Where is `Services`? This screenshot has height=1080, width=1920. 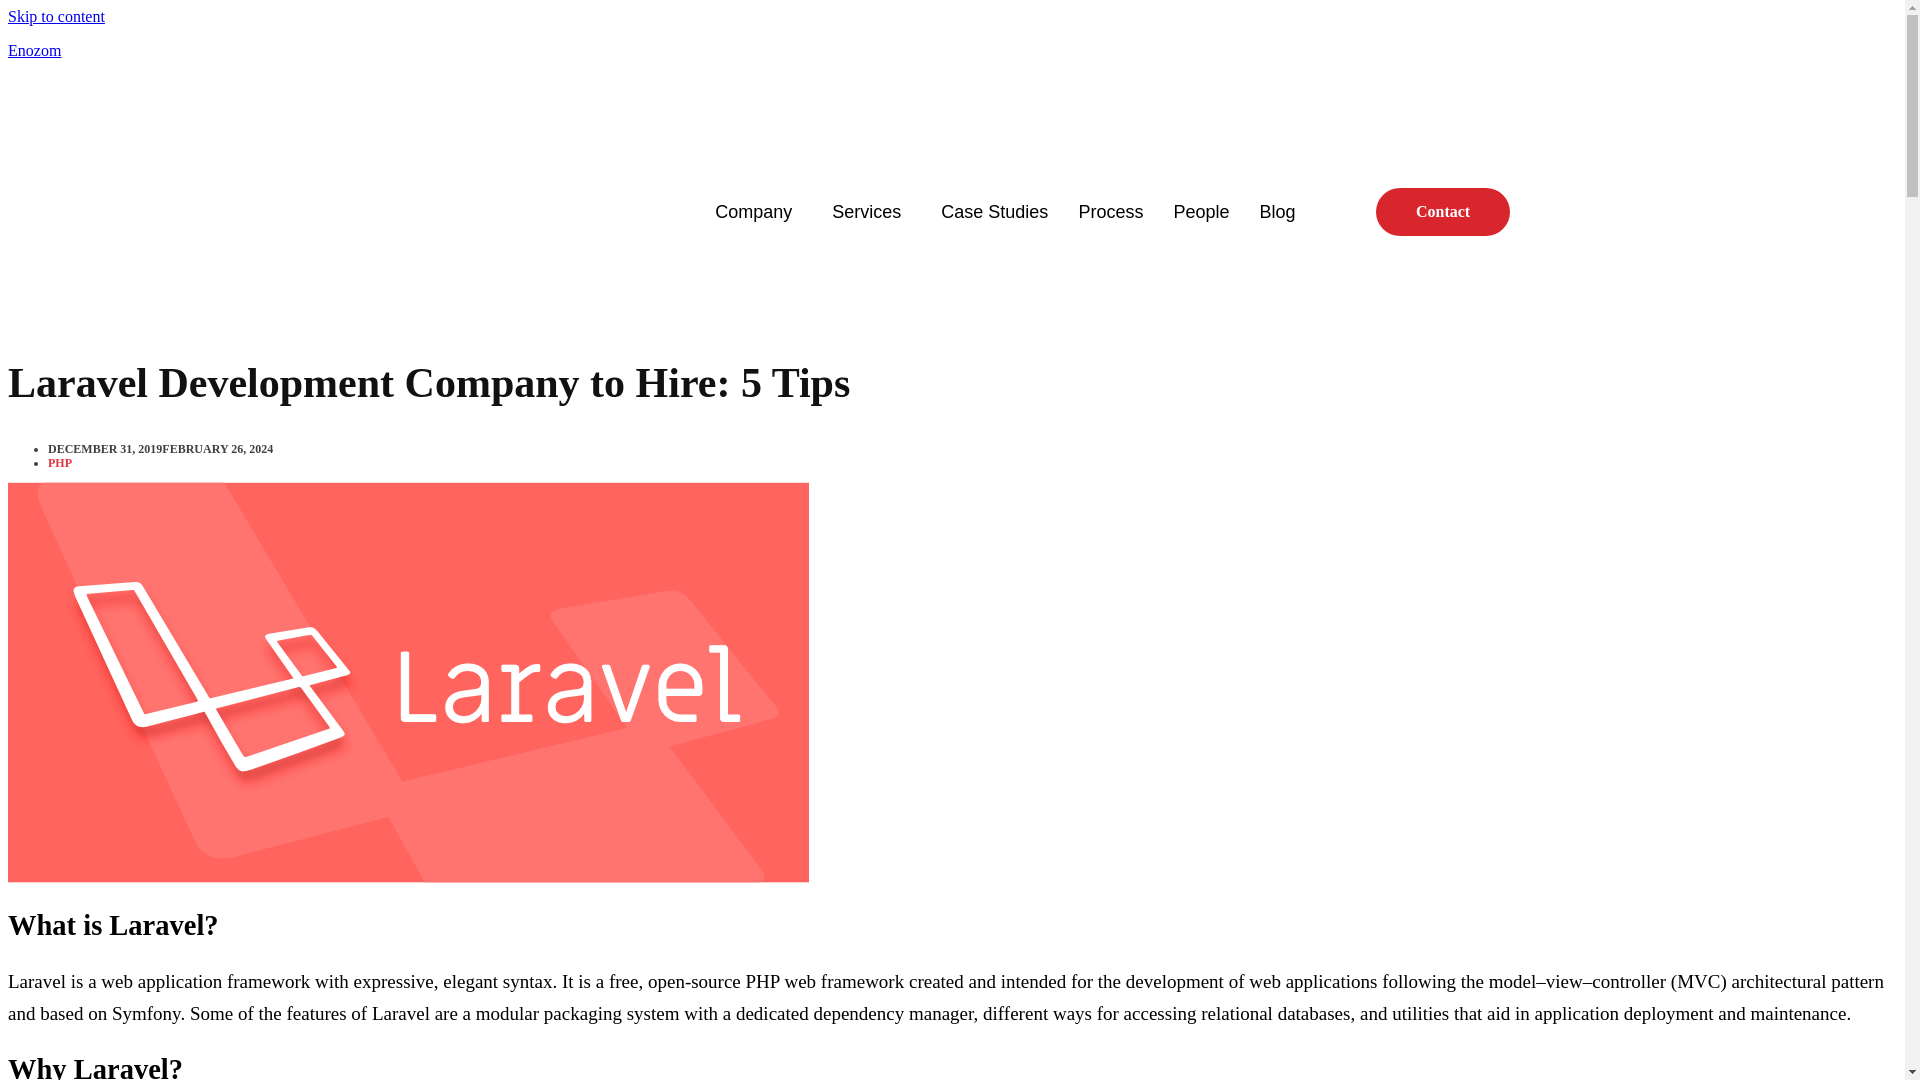 Services is located at coordinates (870, 212).